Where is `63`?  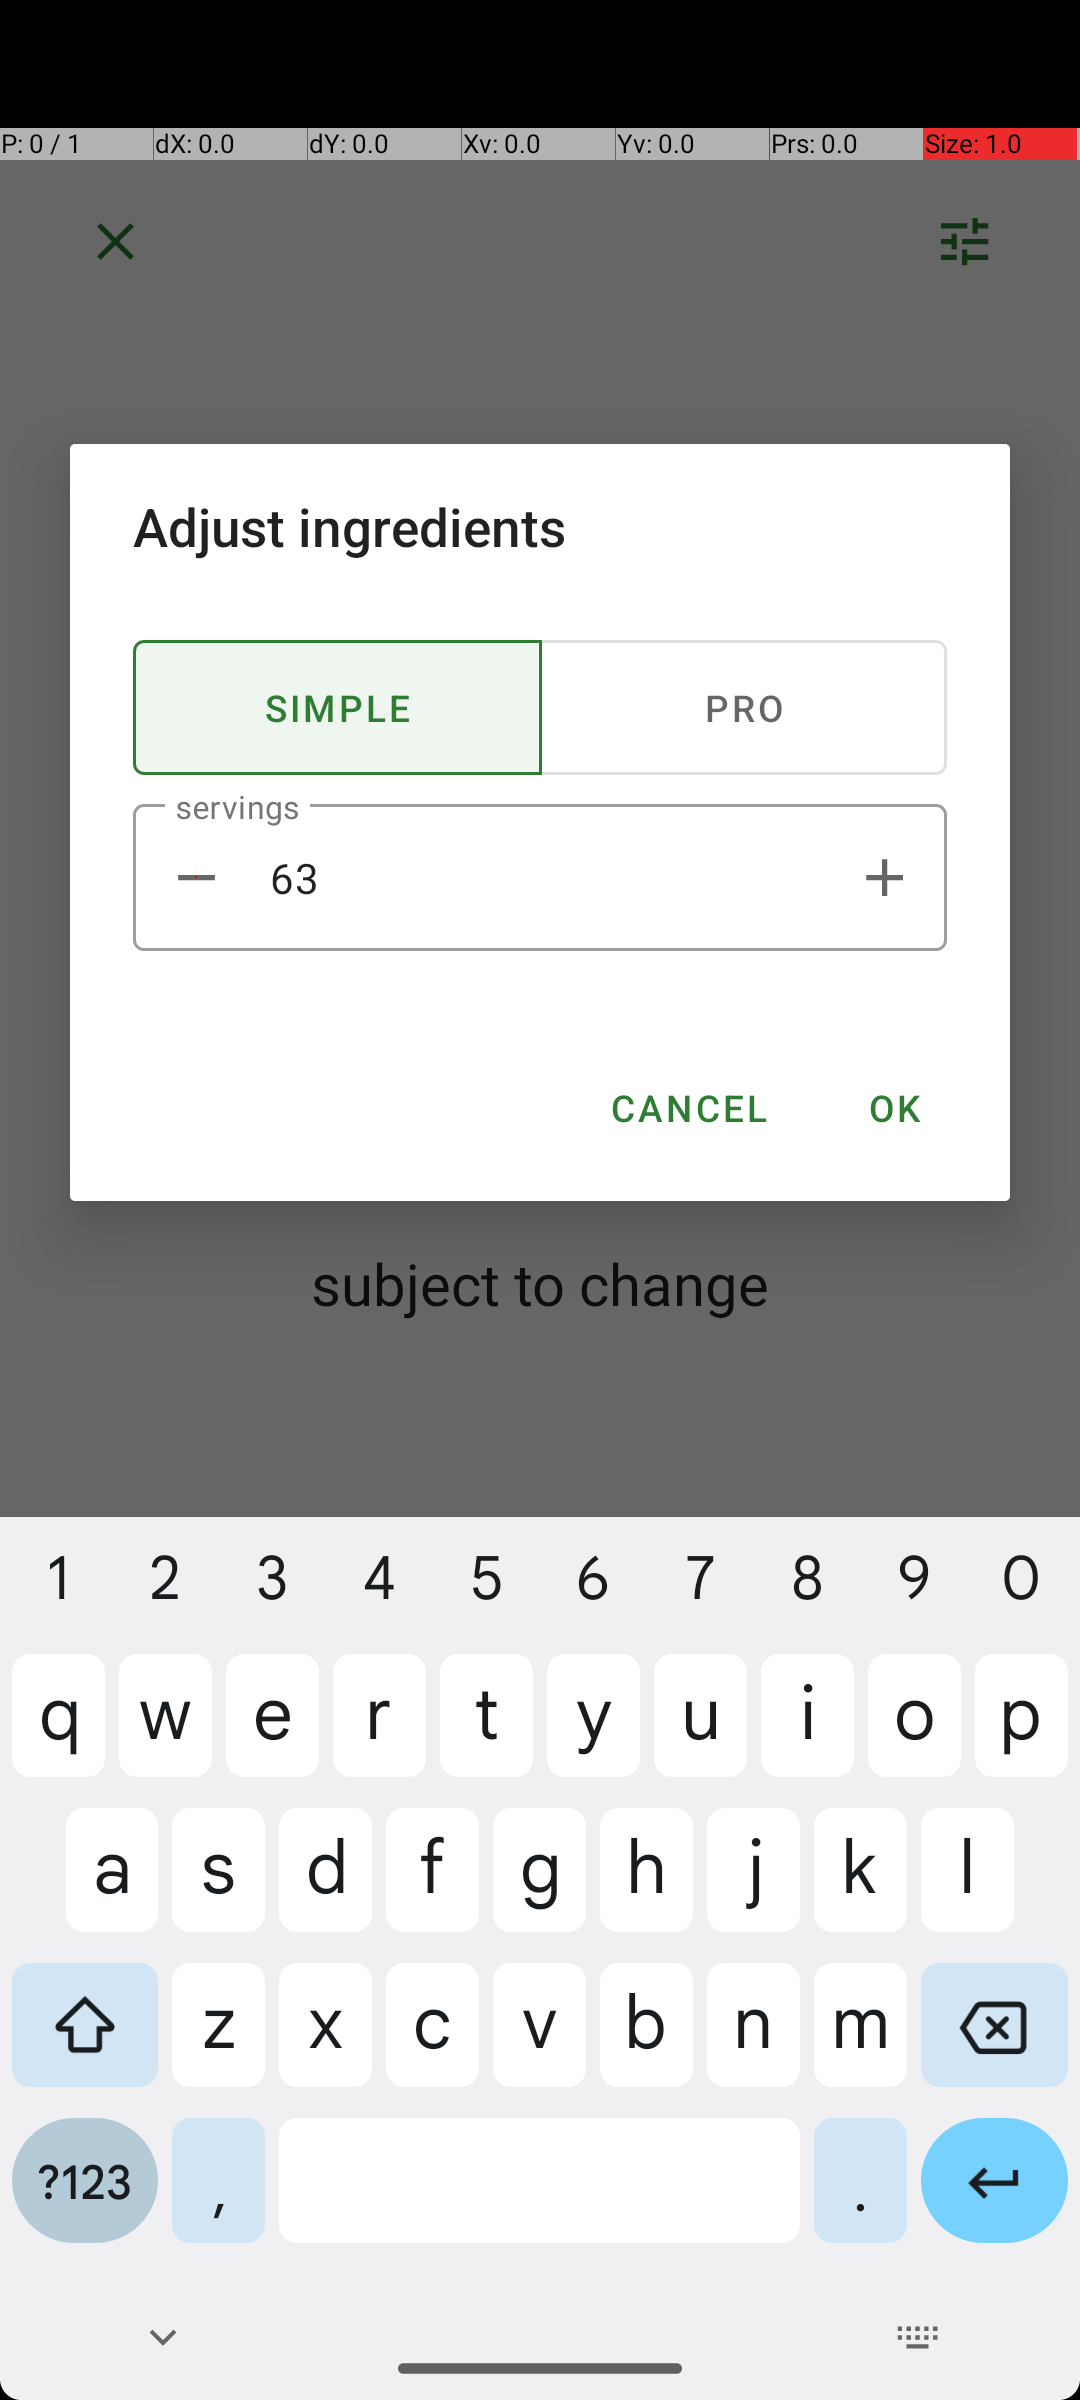 63 is located at coordinates (540, 878).